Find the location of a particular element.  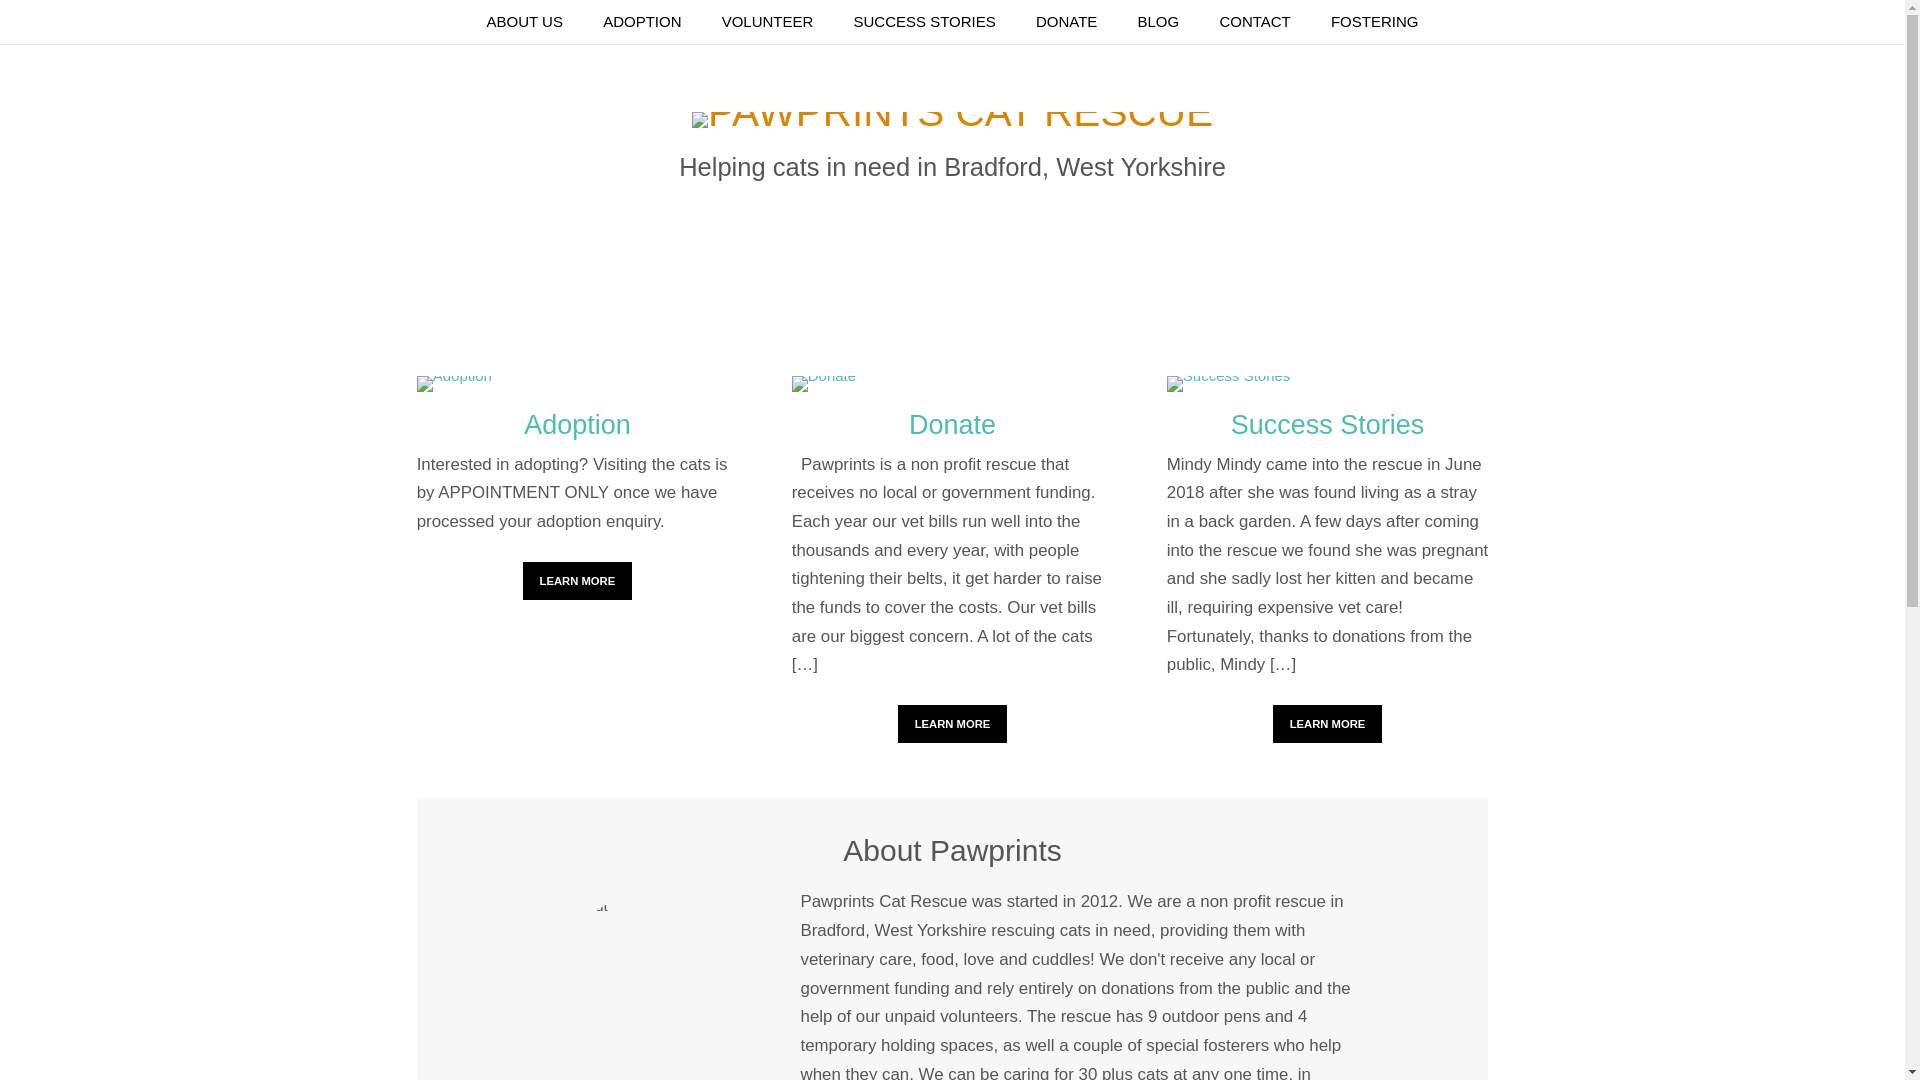

Adoption is located at coordinates (578, 580).